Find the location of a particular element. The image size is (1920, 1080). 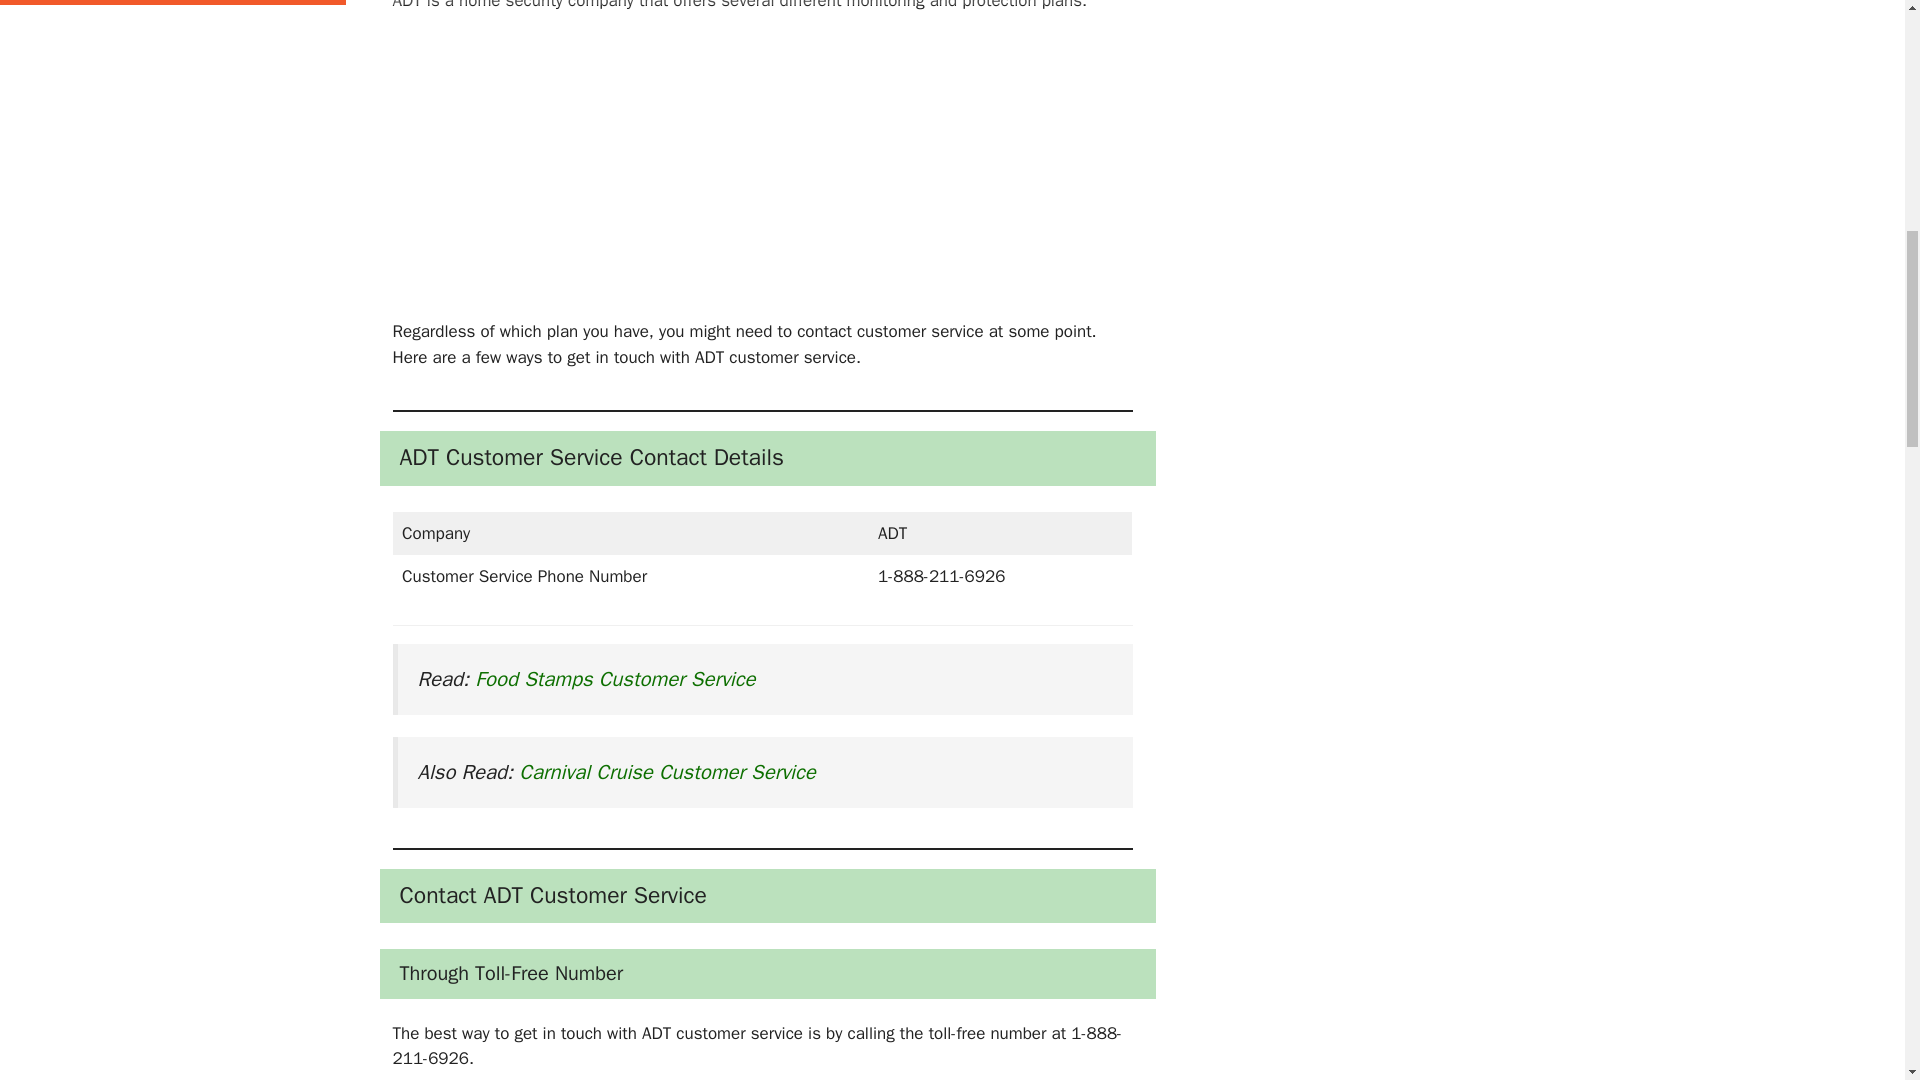

Carnival Cruise Customer Service is located at coordinates (666, 772).